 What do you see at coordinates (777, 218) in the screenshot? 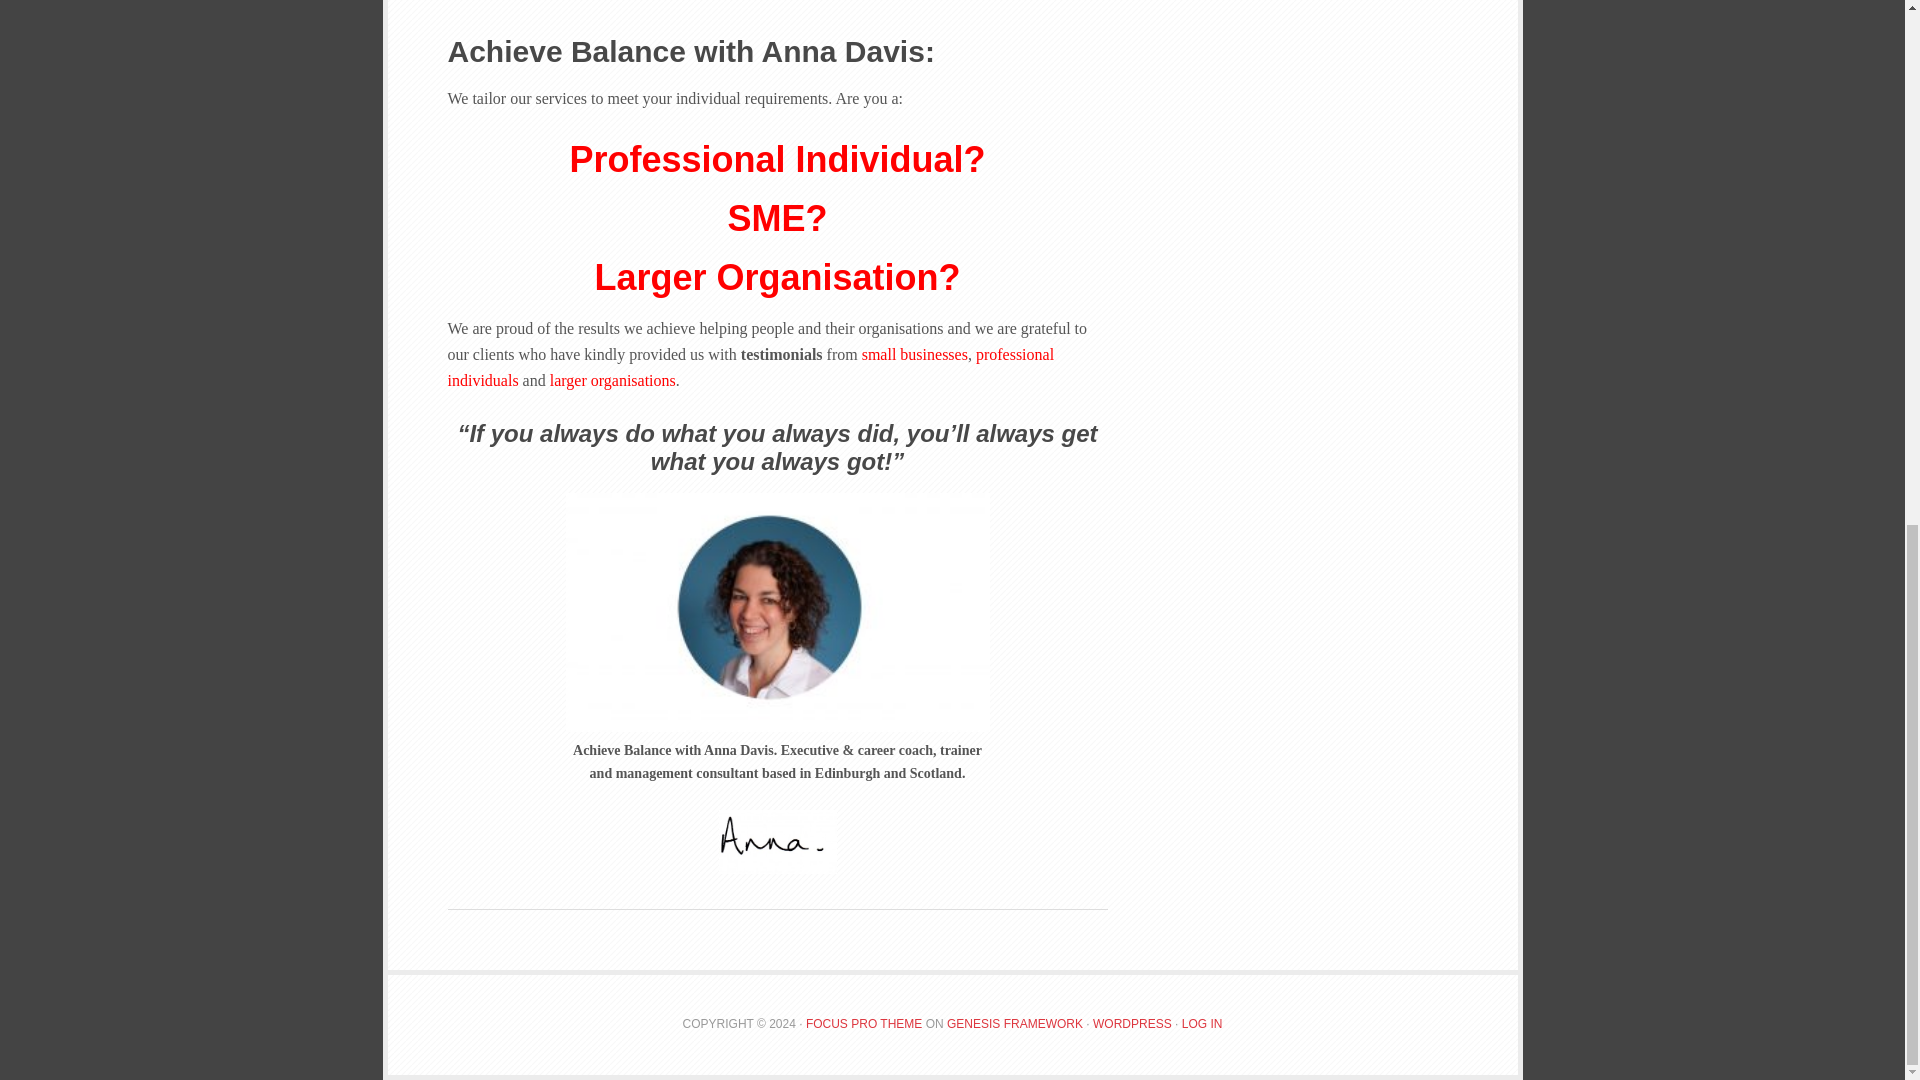
I see `SME?` at bounding box center [777, 218].